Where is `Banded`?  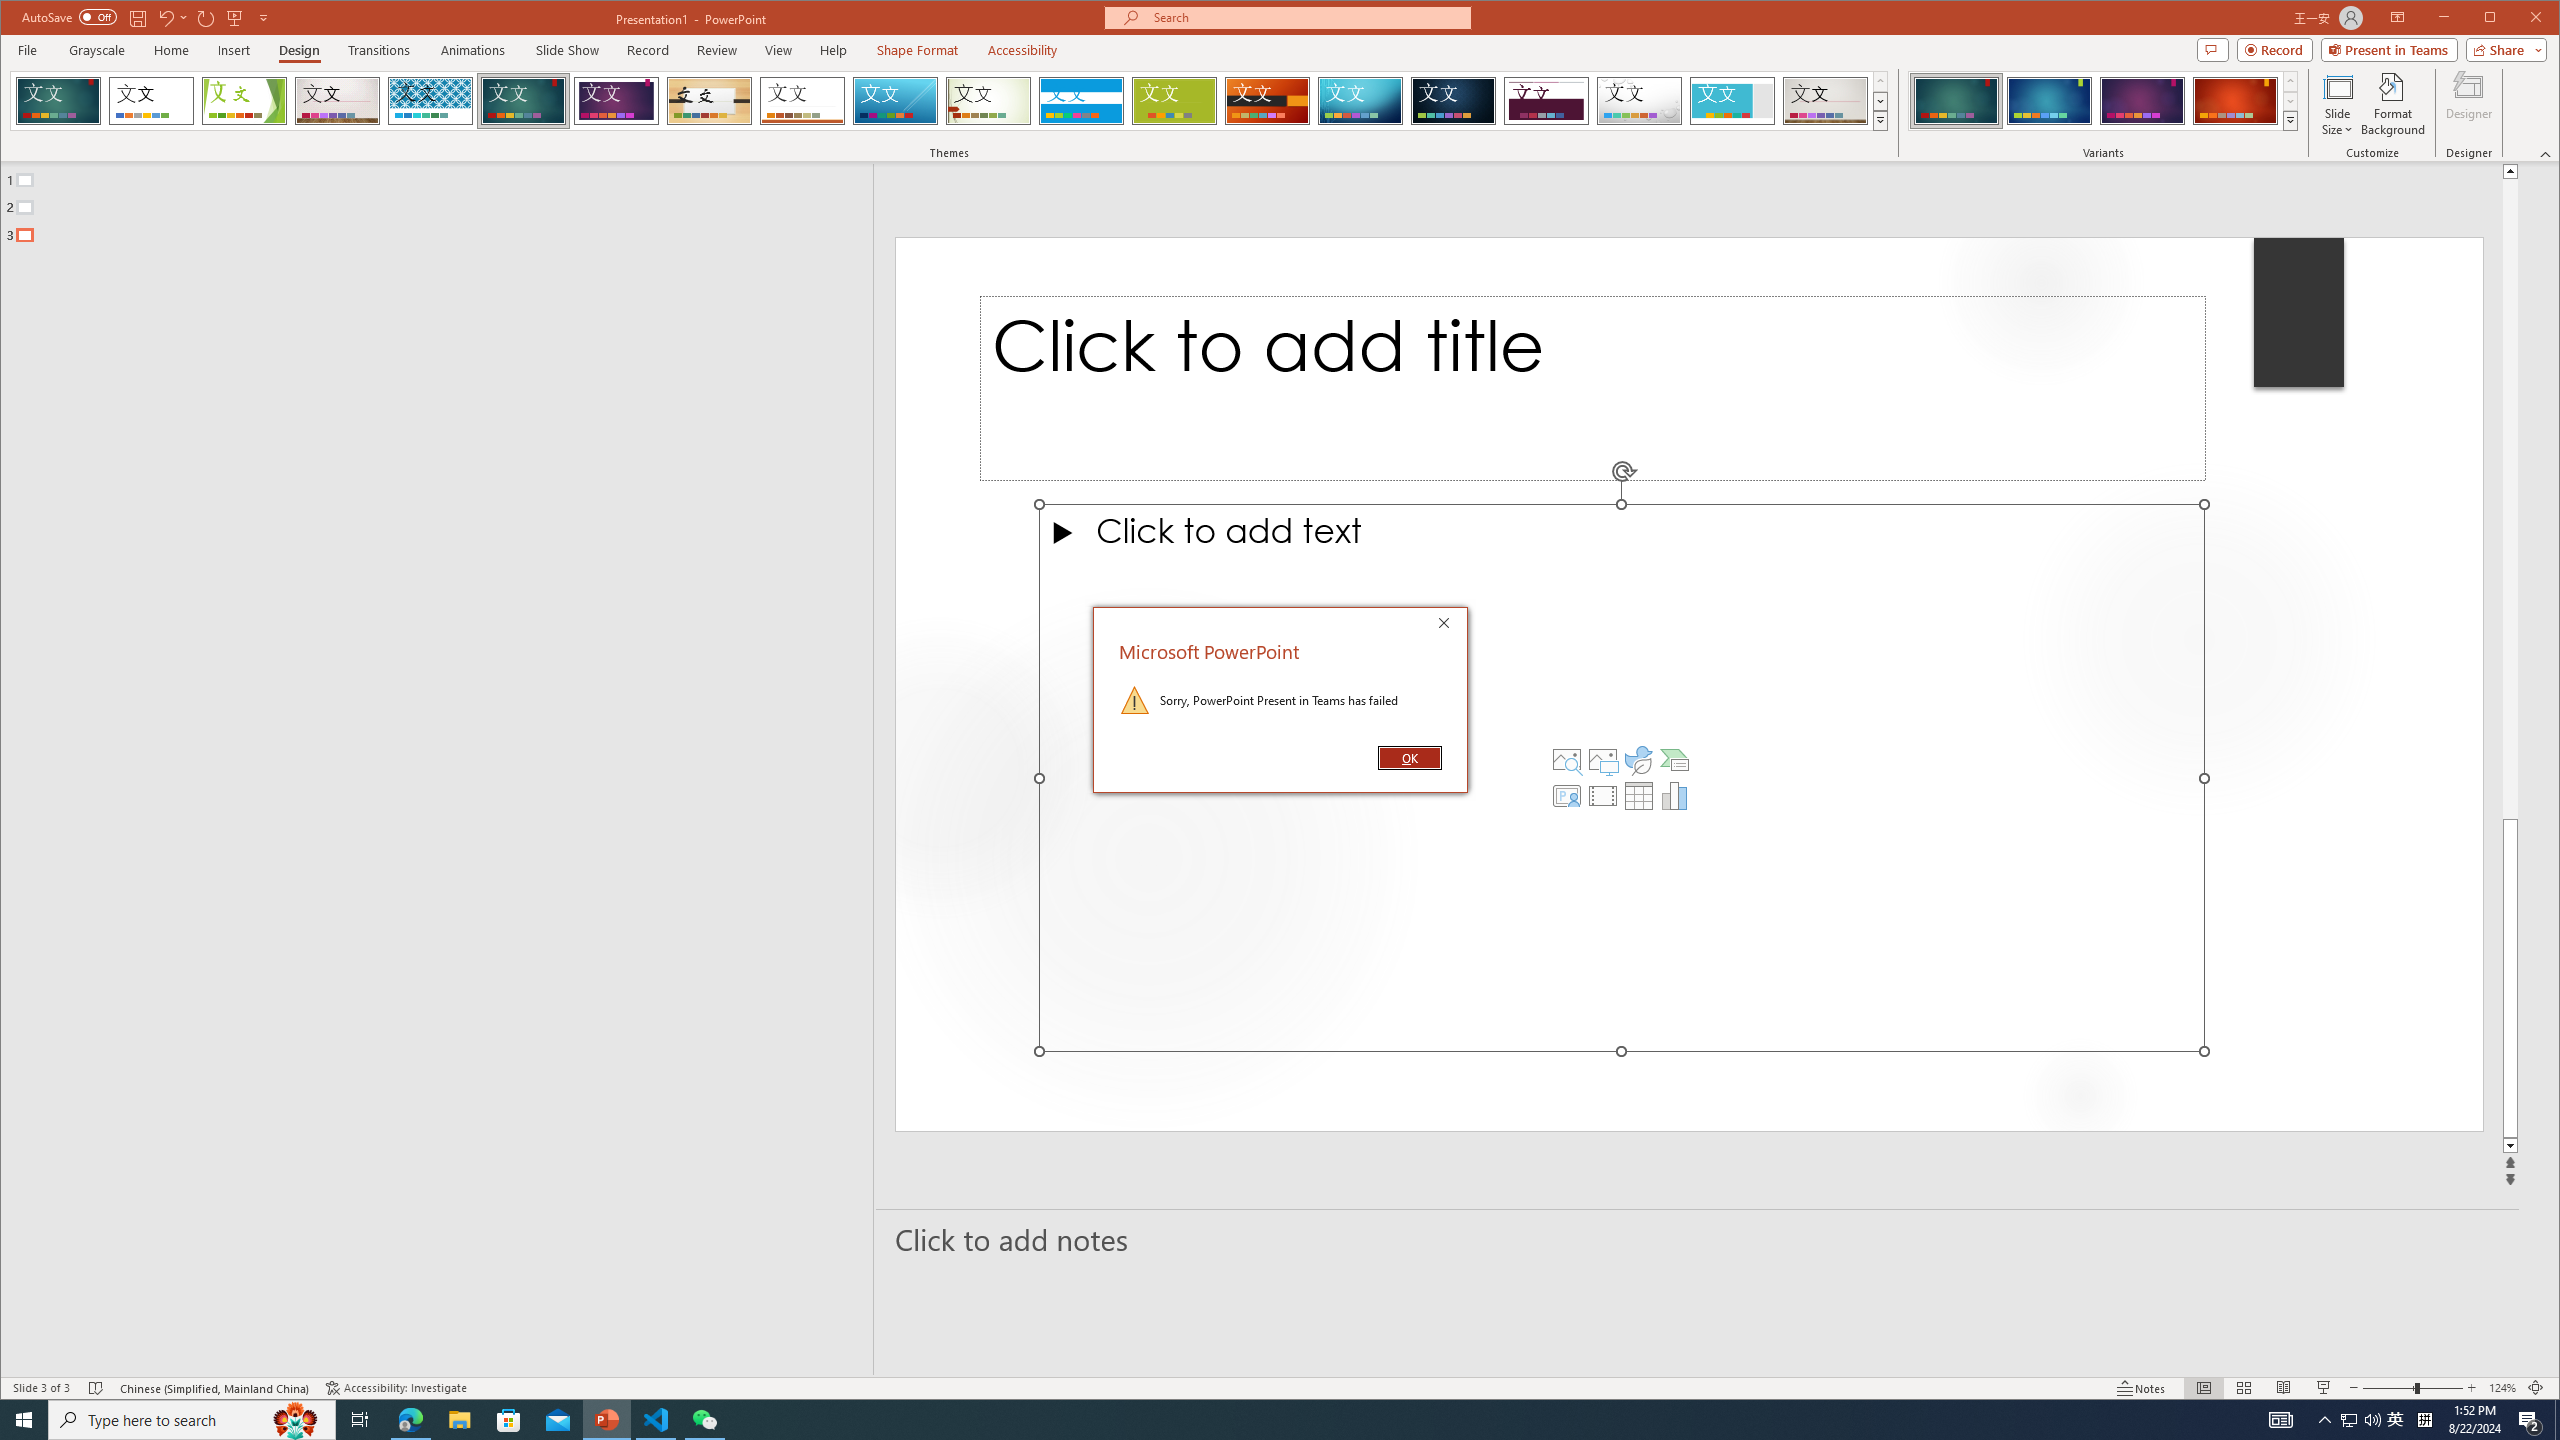
Banded is located at coordinates (1081, 101).